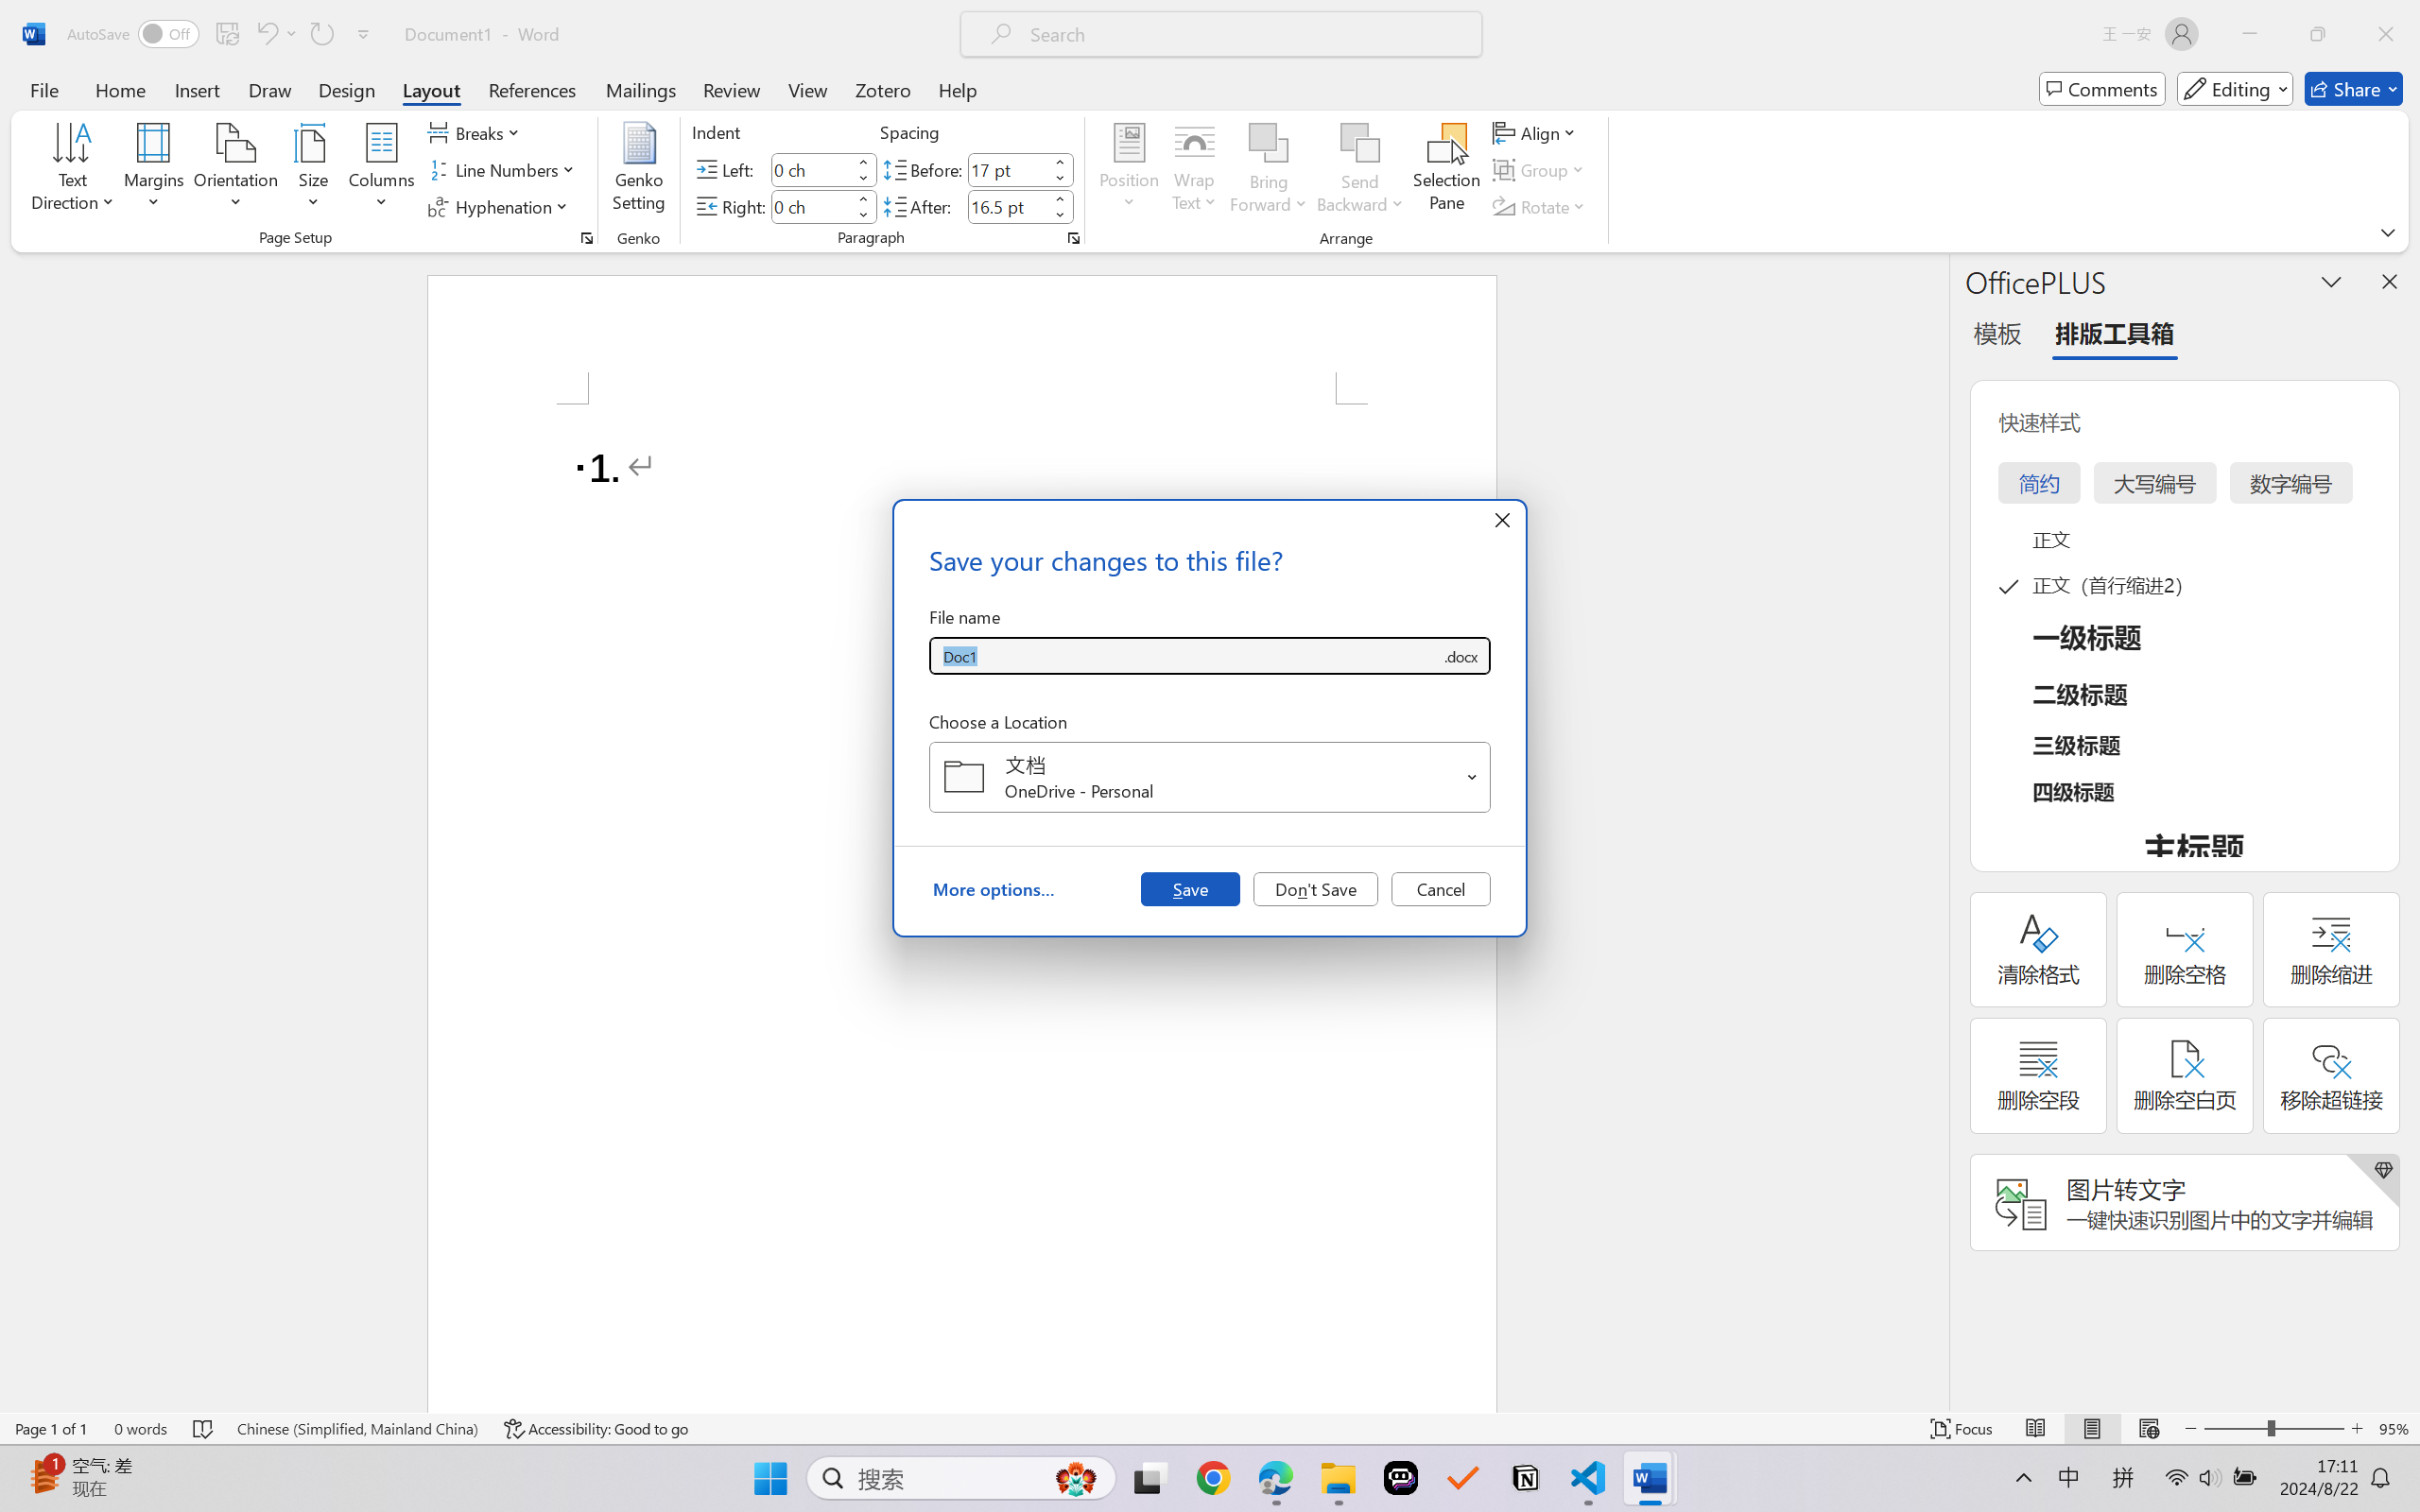 Image resolution: width=2420 pixels, height=1512 pixels. Describe the element at coordinates (1195, 170) in the screenshot. I see `Wrap Text` at that location.